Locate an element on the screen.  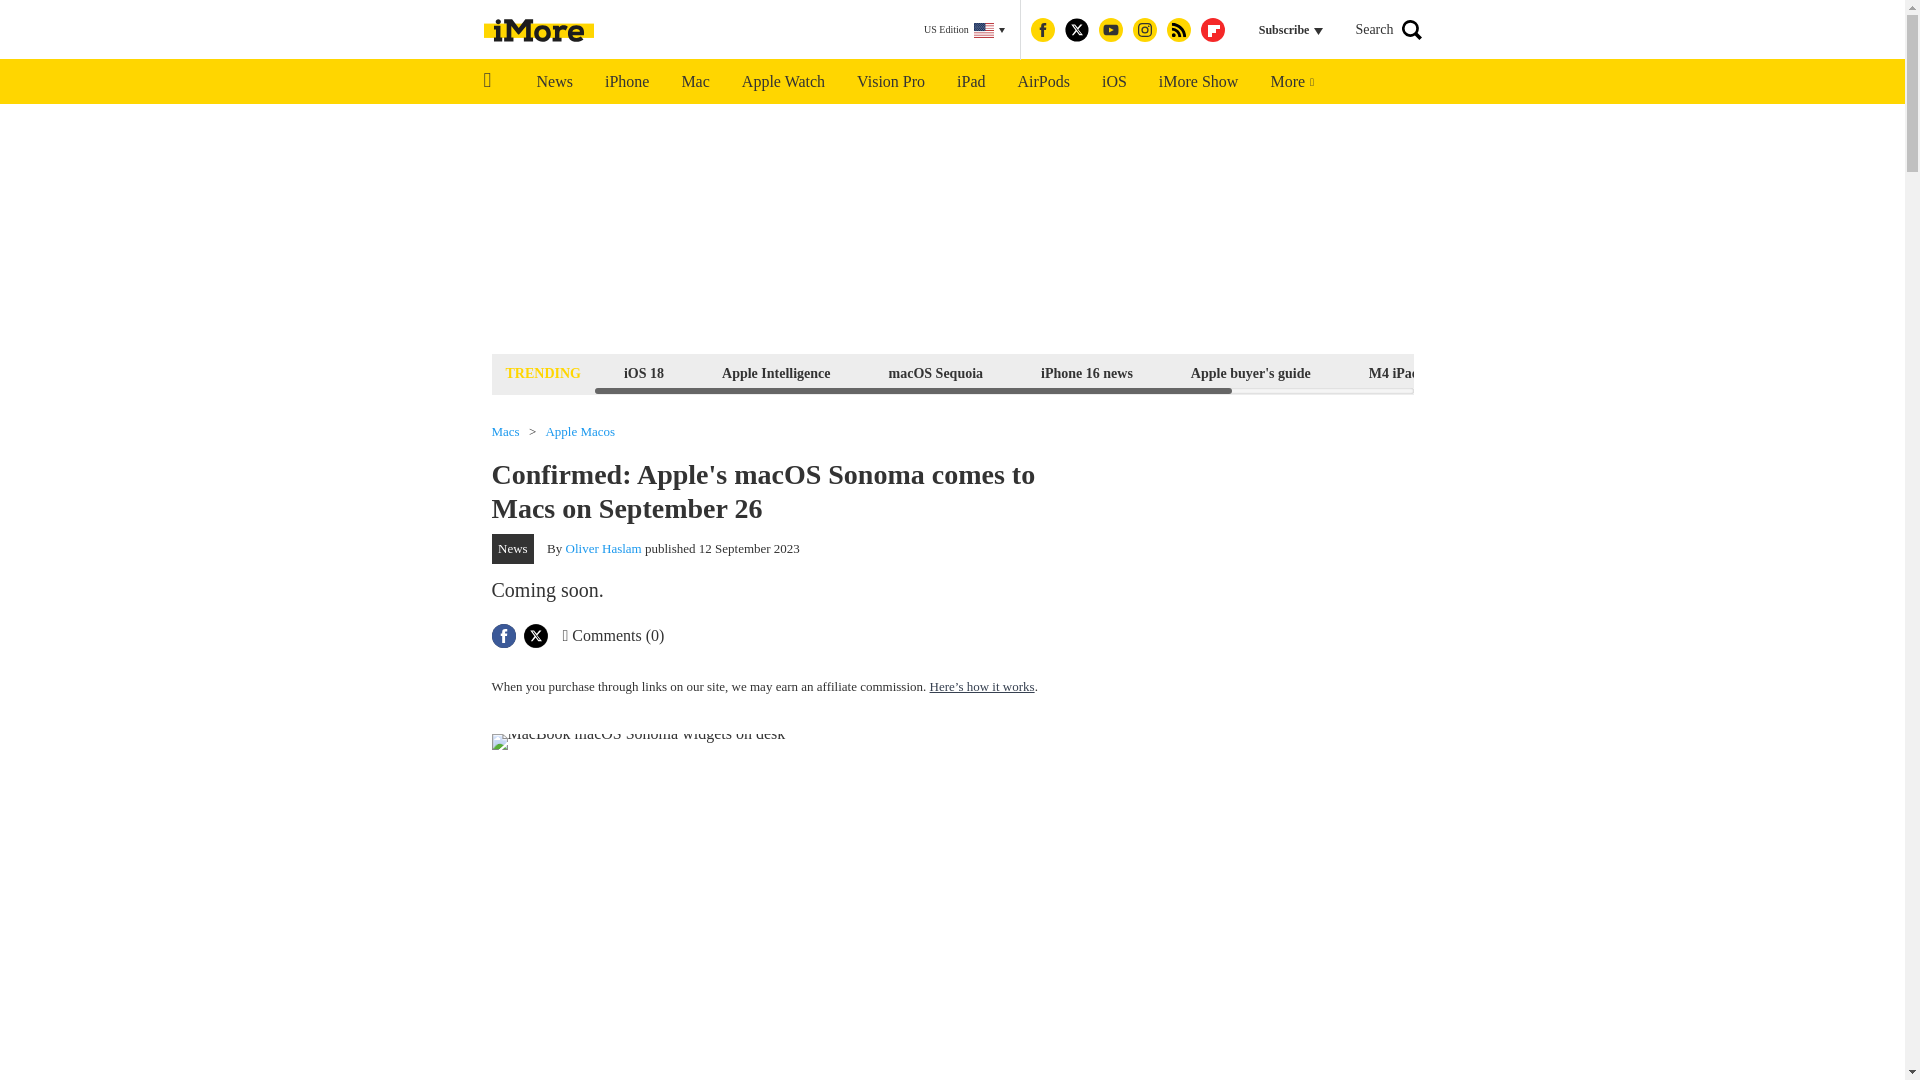
iMore Show is located at coordinates (1198, 82).